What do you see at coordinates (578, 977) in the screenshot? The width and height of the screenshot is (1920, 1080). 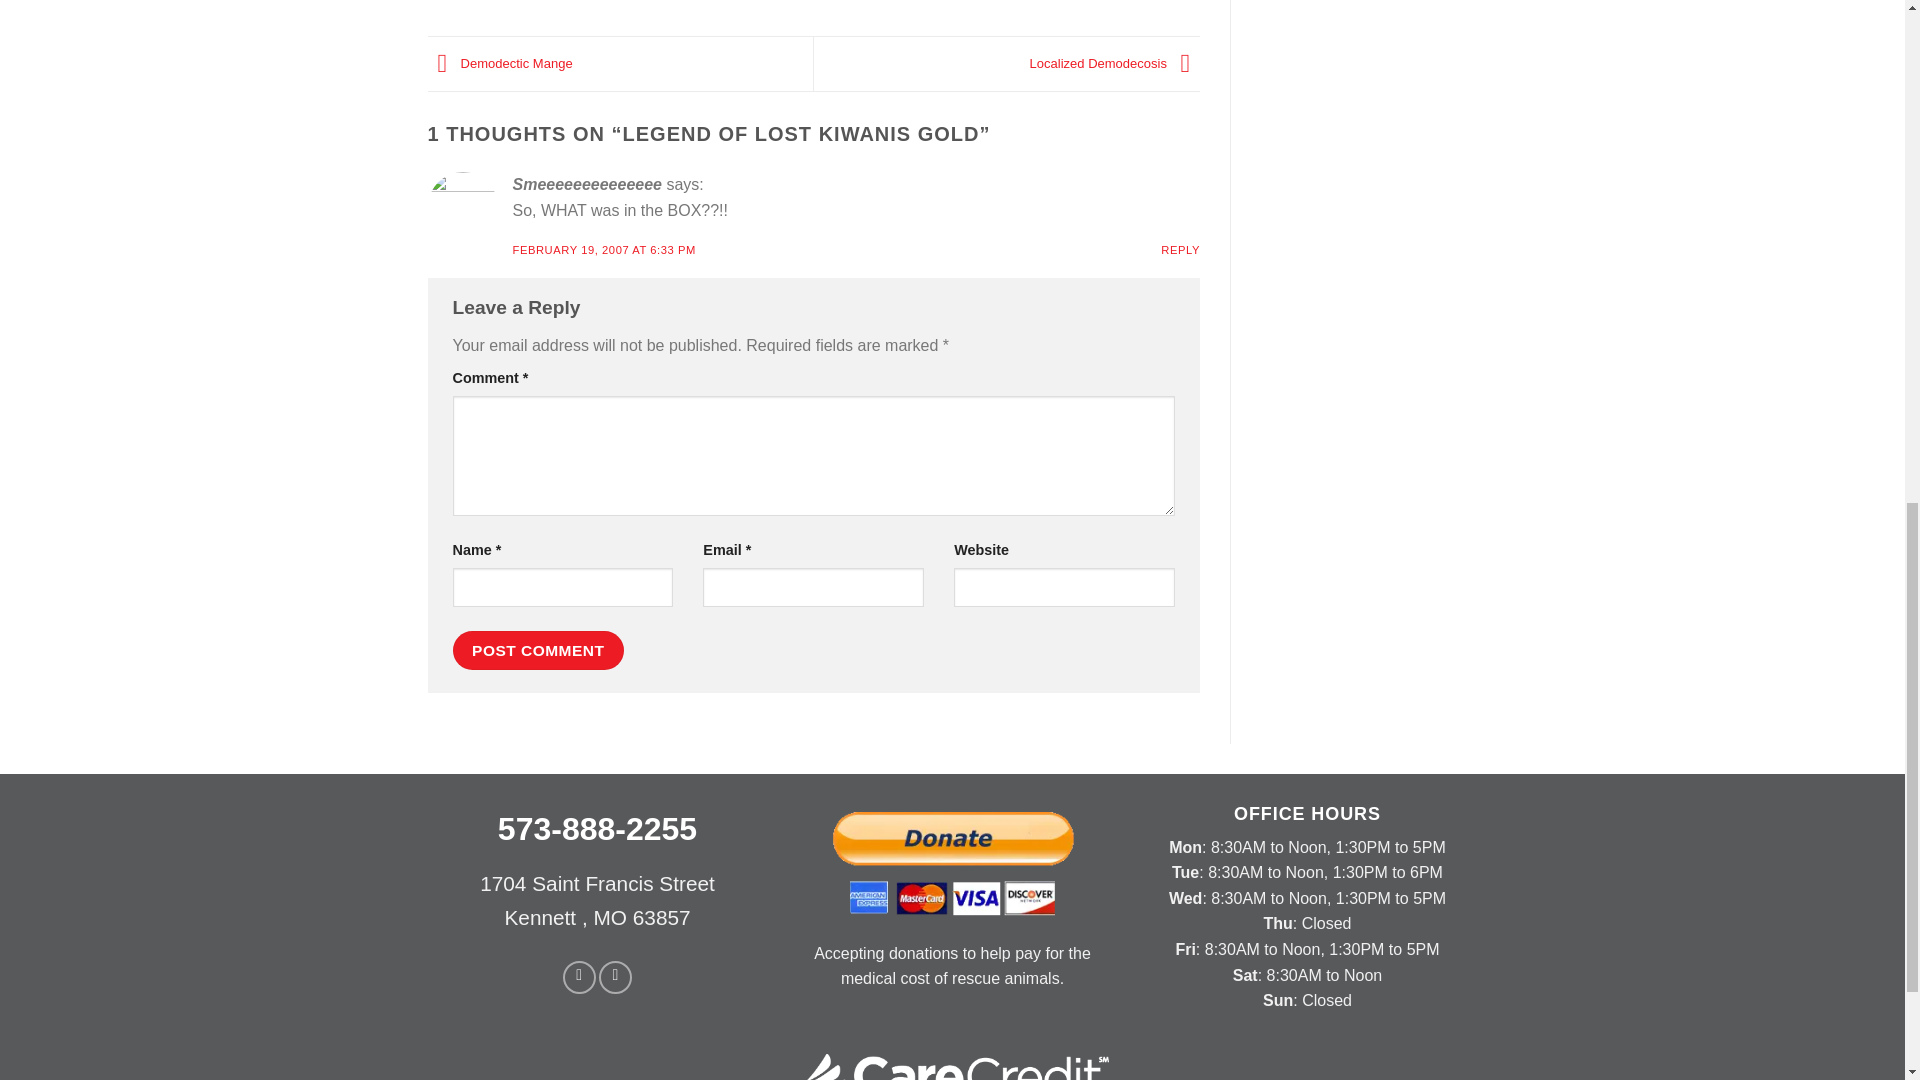 I see `Follow on Facebook` at bounding box center [578, 977].